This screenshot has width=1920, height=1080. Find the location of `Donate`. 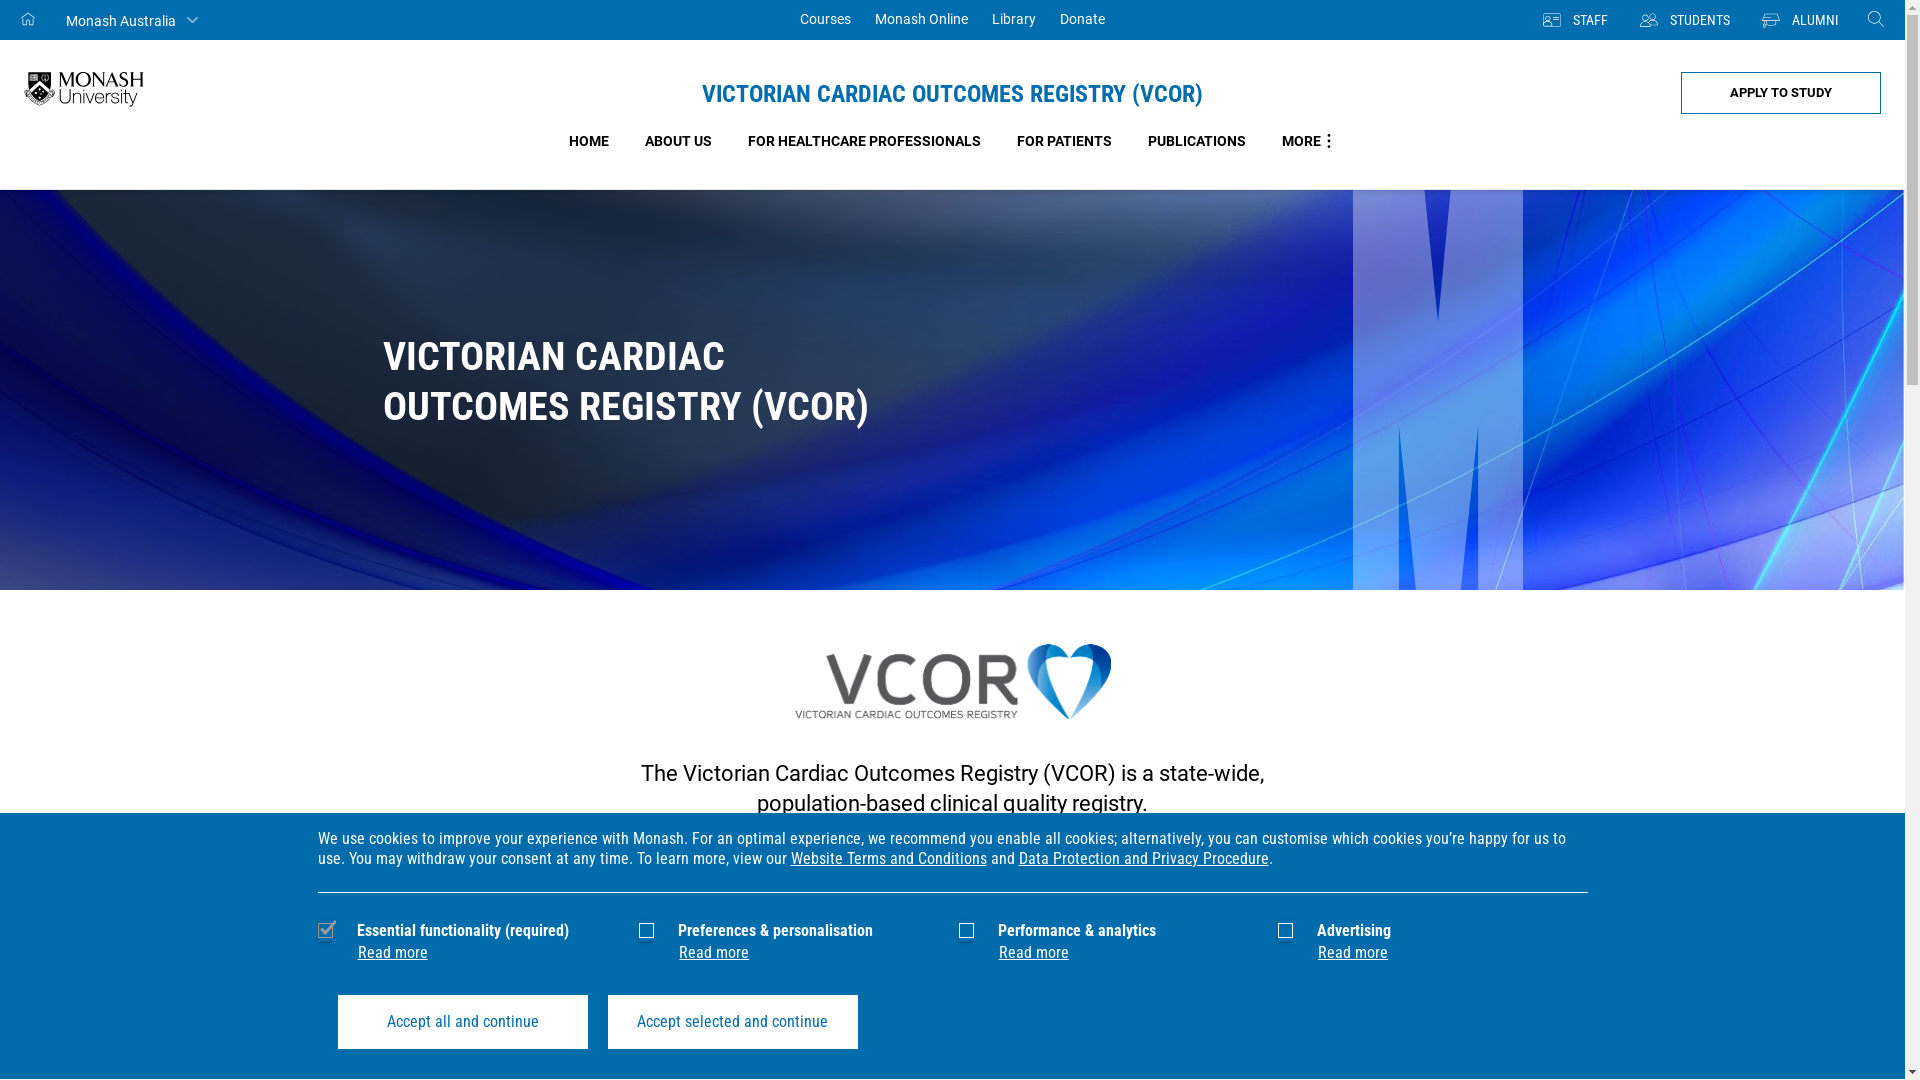

Donate is located at coordinates (1082, 20).